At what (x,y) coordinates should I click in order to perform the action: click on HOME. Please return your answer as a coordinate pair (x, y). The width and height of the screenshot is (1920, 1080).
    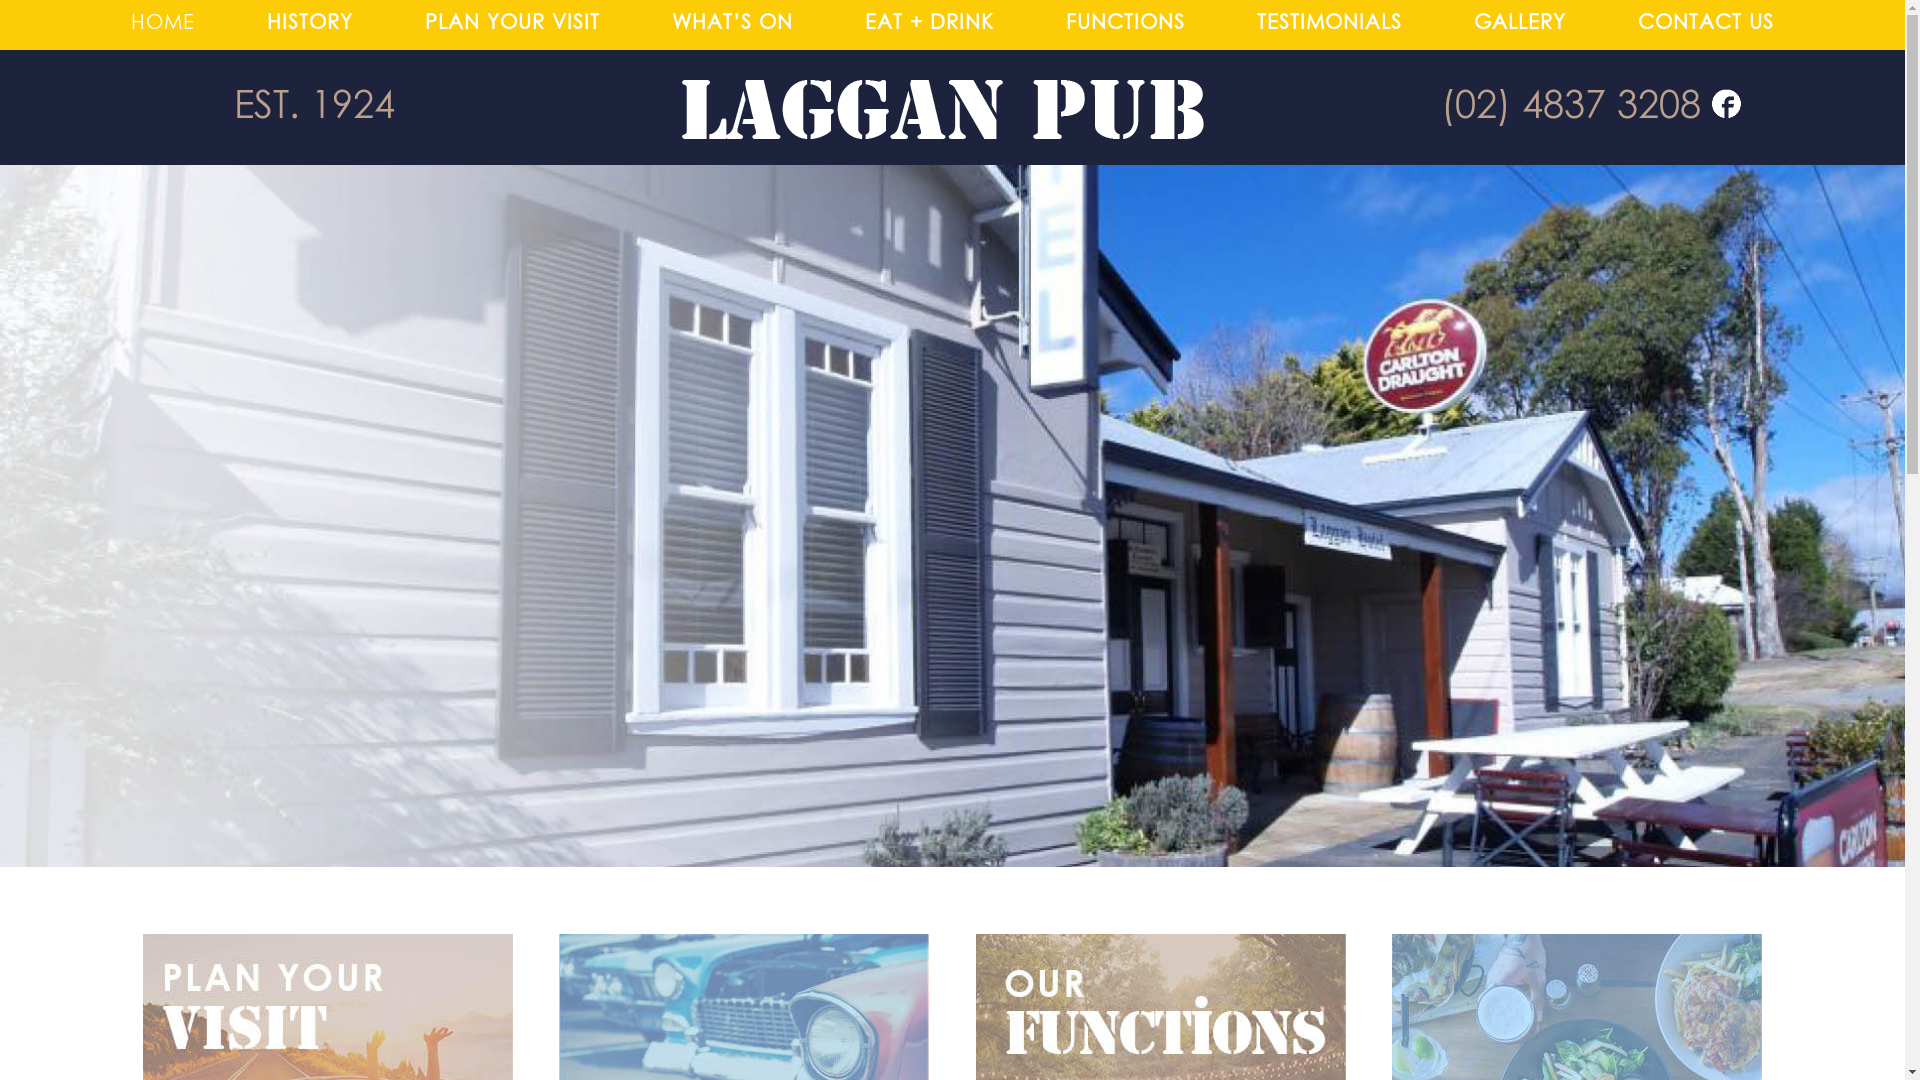
    Looking at the image, I should click on (163, 23).